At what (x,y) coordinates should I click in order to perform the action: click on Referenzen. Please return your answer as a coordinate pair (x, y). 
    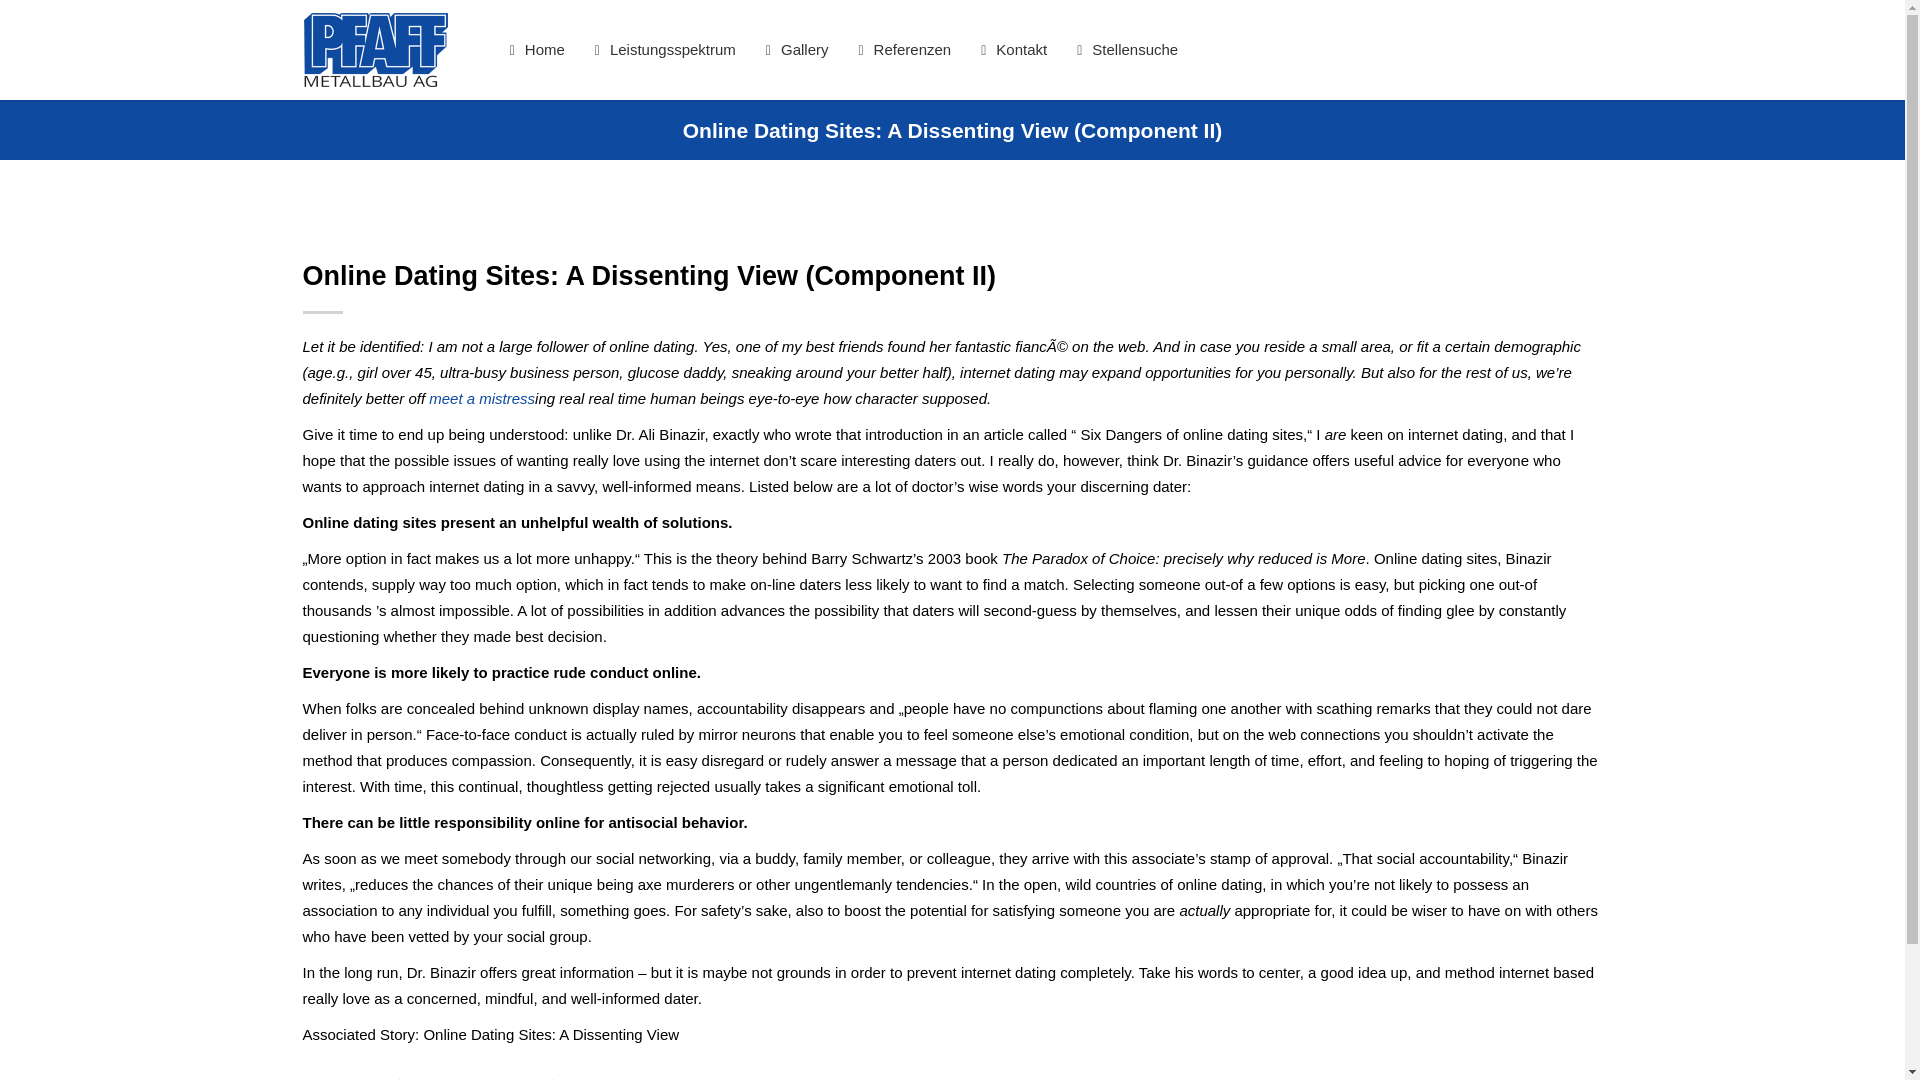
    Looking at the image, I should click on (904, 50).